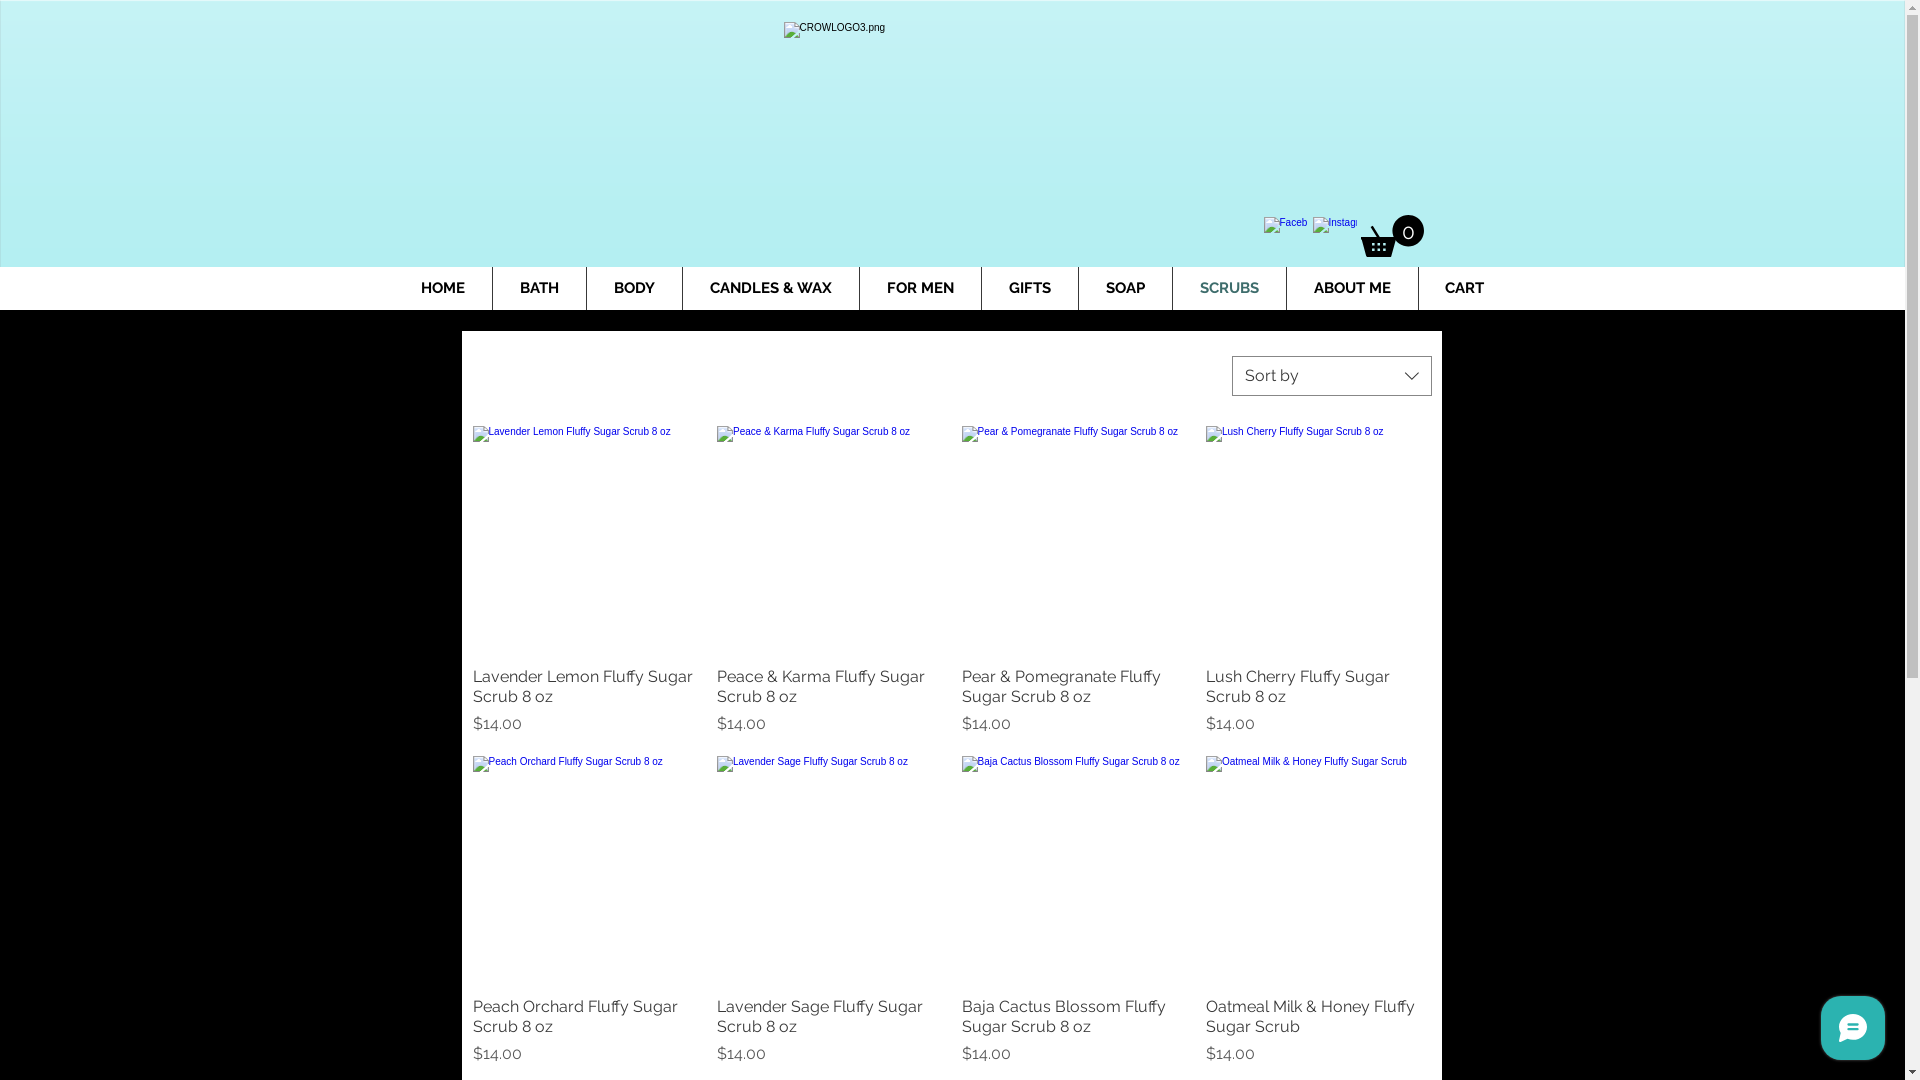 The width and height of the screenshot is (1920, 1080). What do you see at coordinates (538, 288) in the screenshot?
I see `BATH` at bounding box center [538, 288].